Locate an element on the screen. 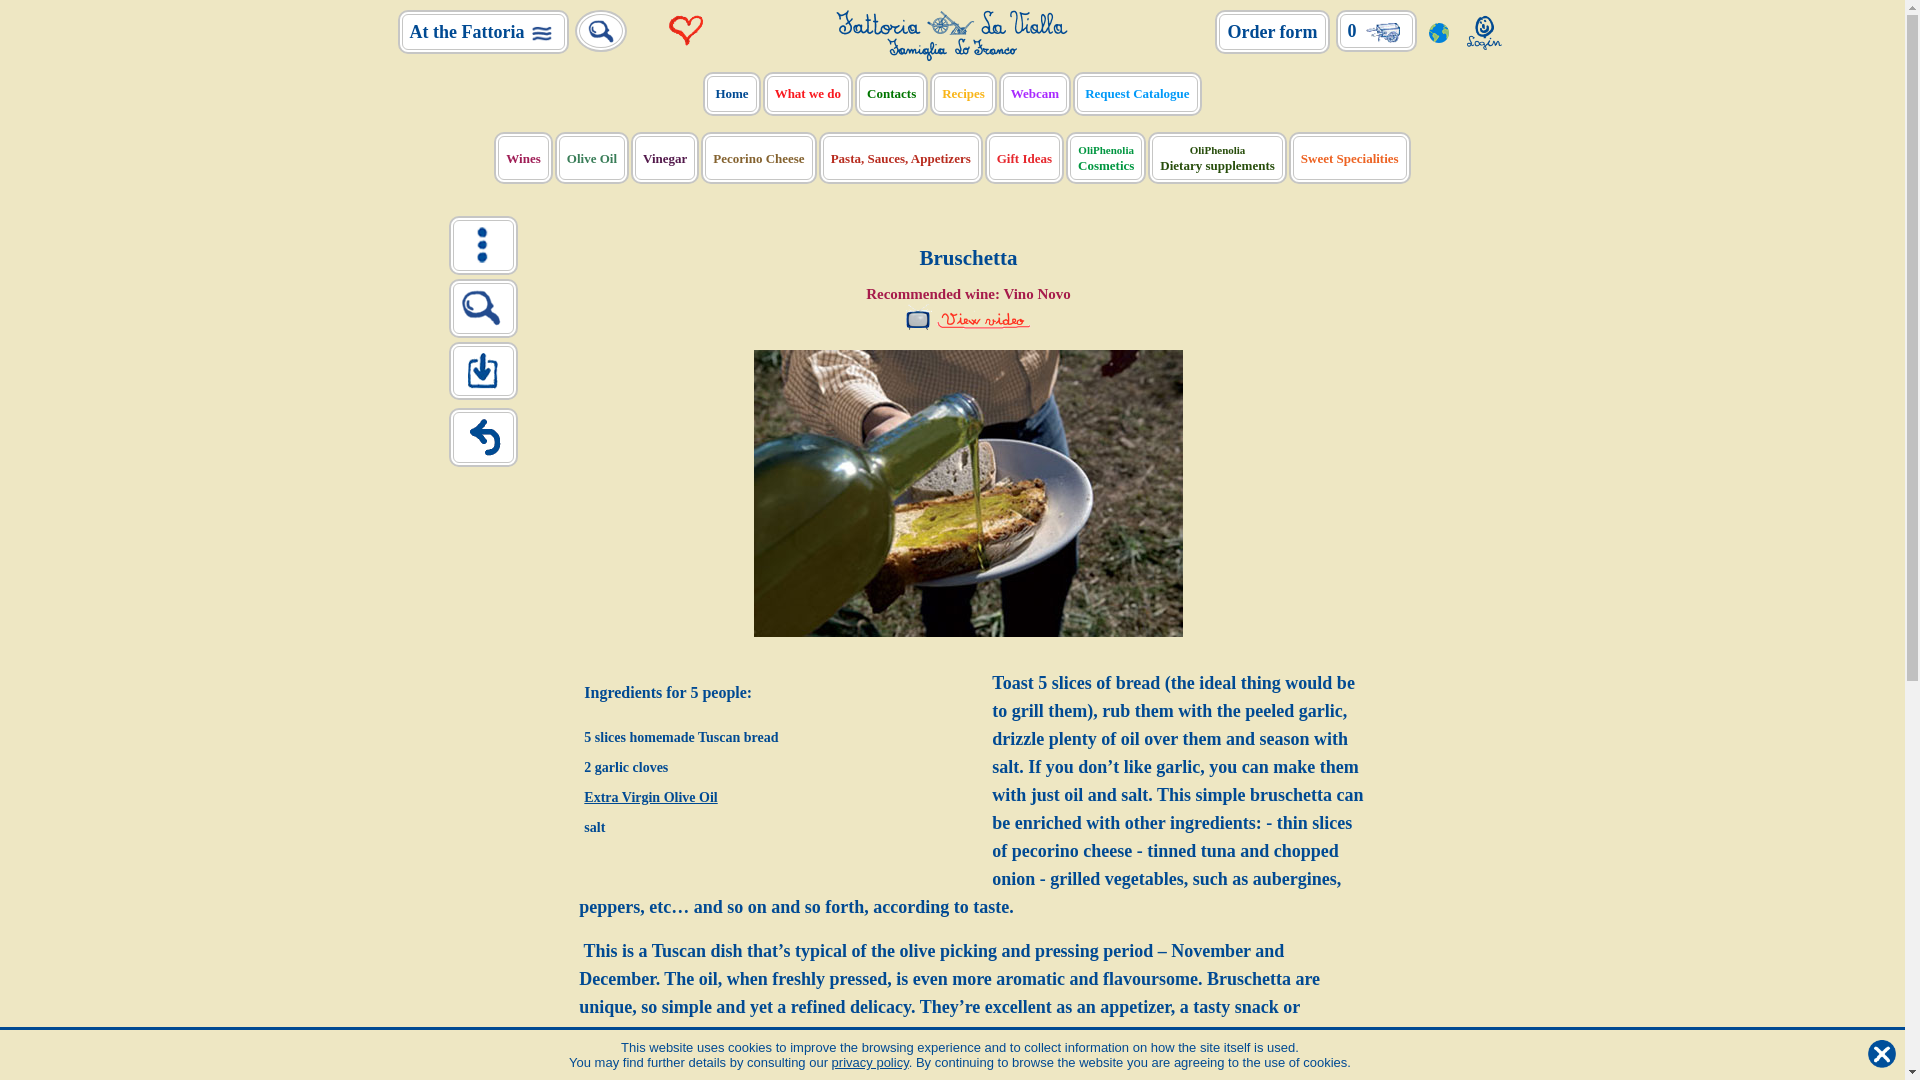 This screenshot has width=1920, height=1080. Select Country is located at coordinates (1438, 30).